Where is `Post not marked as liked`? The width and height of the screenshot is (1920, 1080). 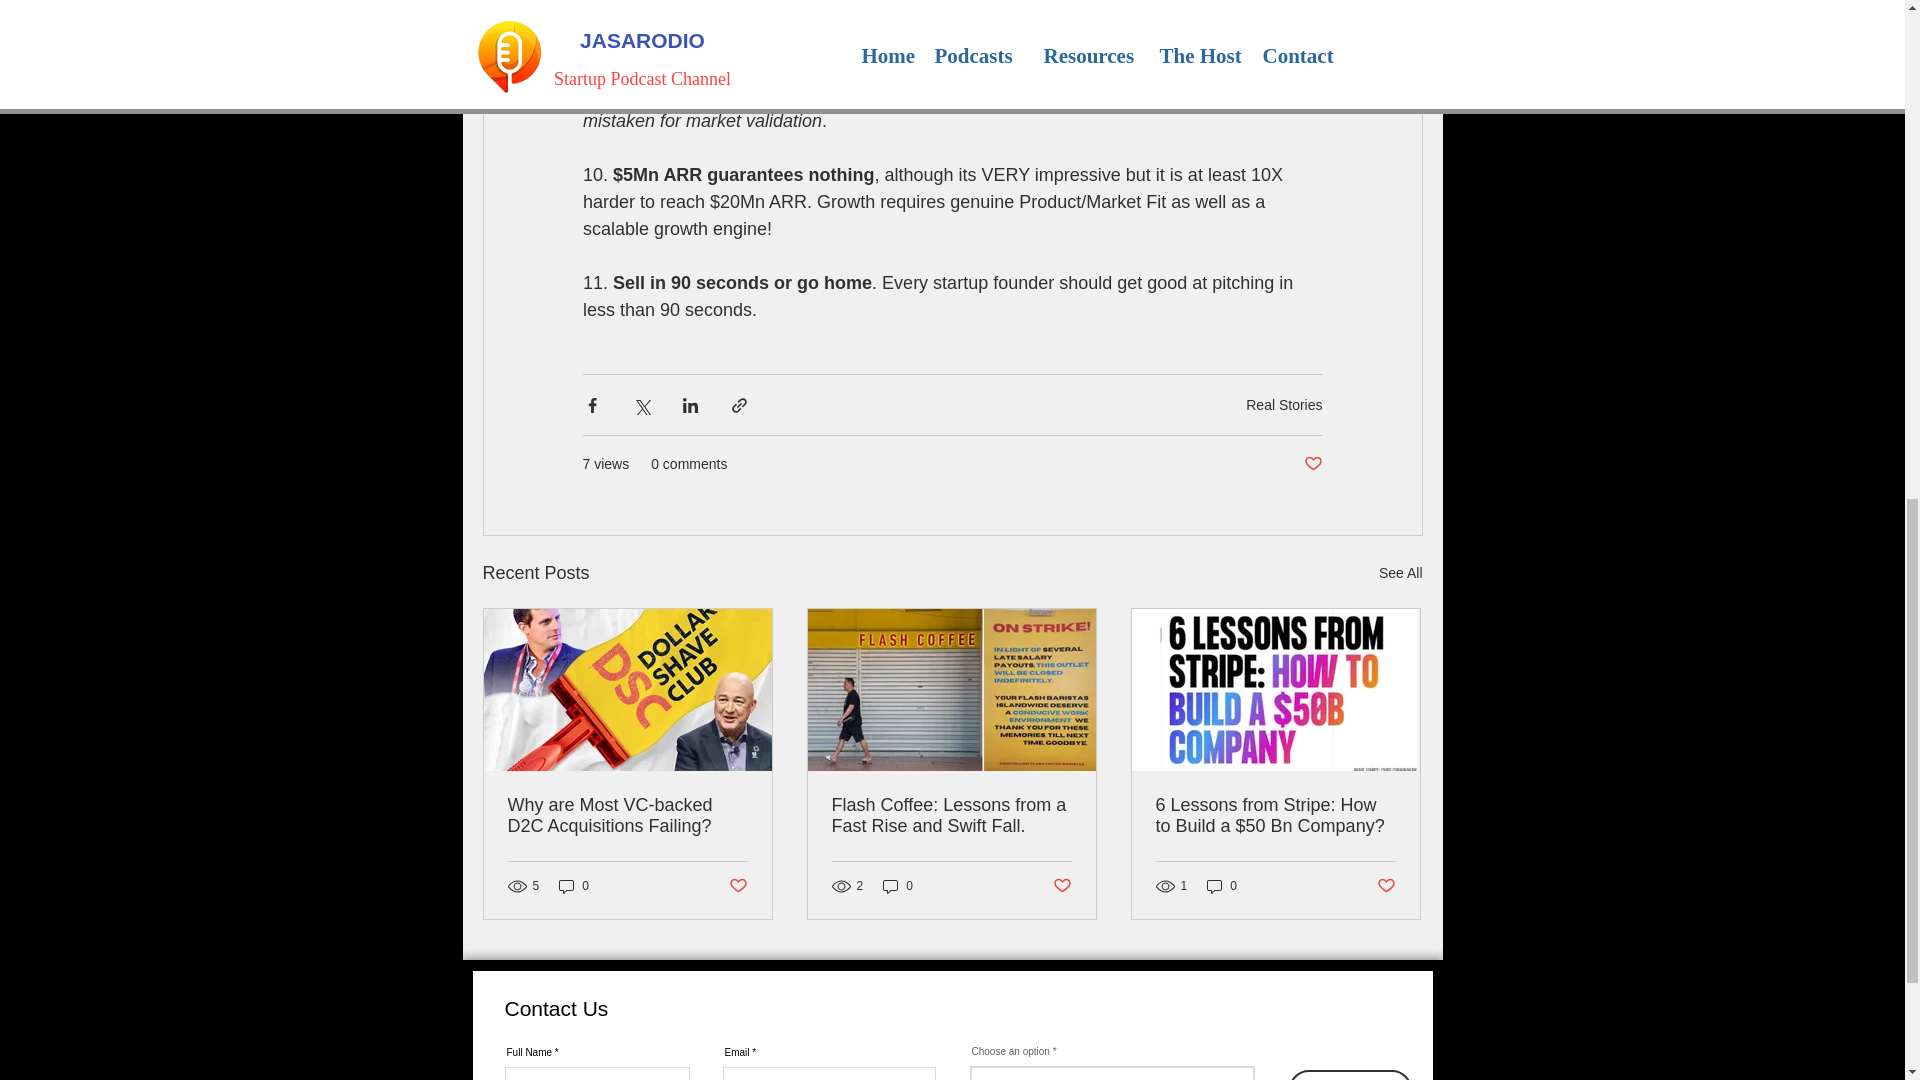 Post not marked as liked is located at coordinates (1312, 464).